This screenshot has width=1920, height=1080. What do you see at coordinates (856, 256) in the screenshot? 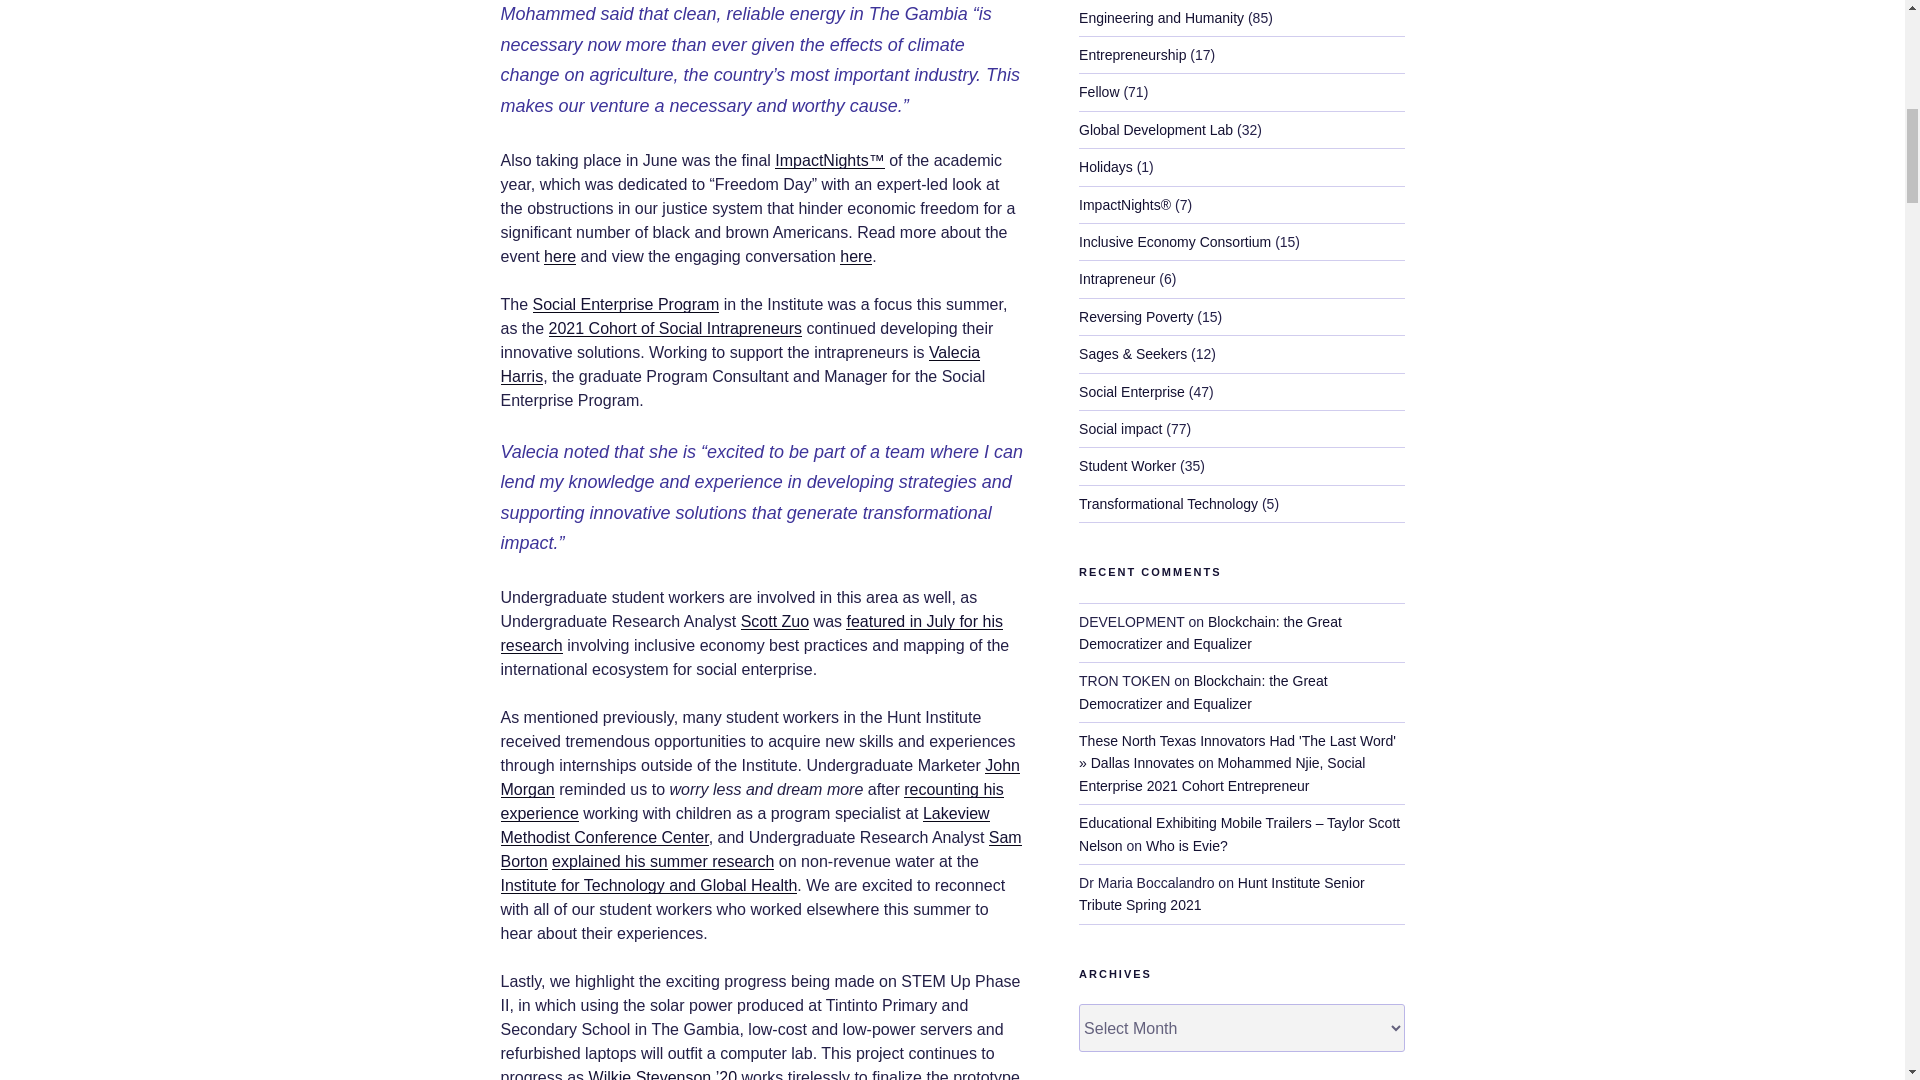
I see `here` at bounding box center [856, 256].